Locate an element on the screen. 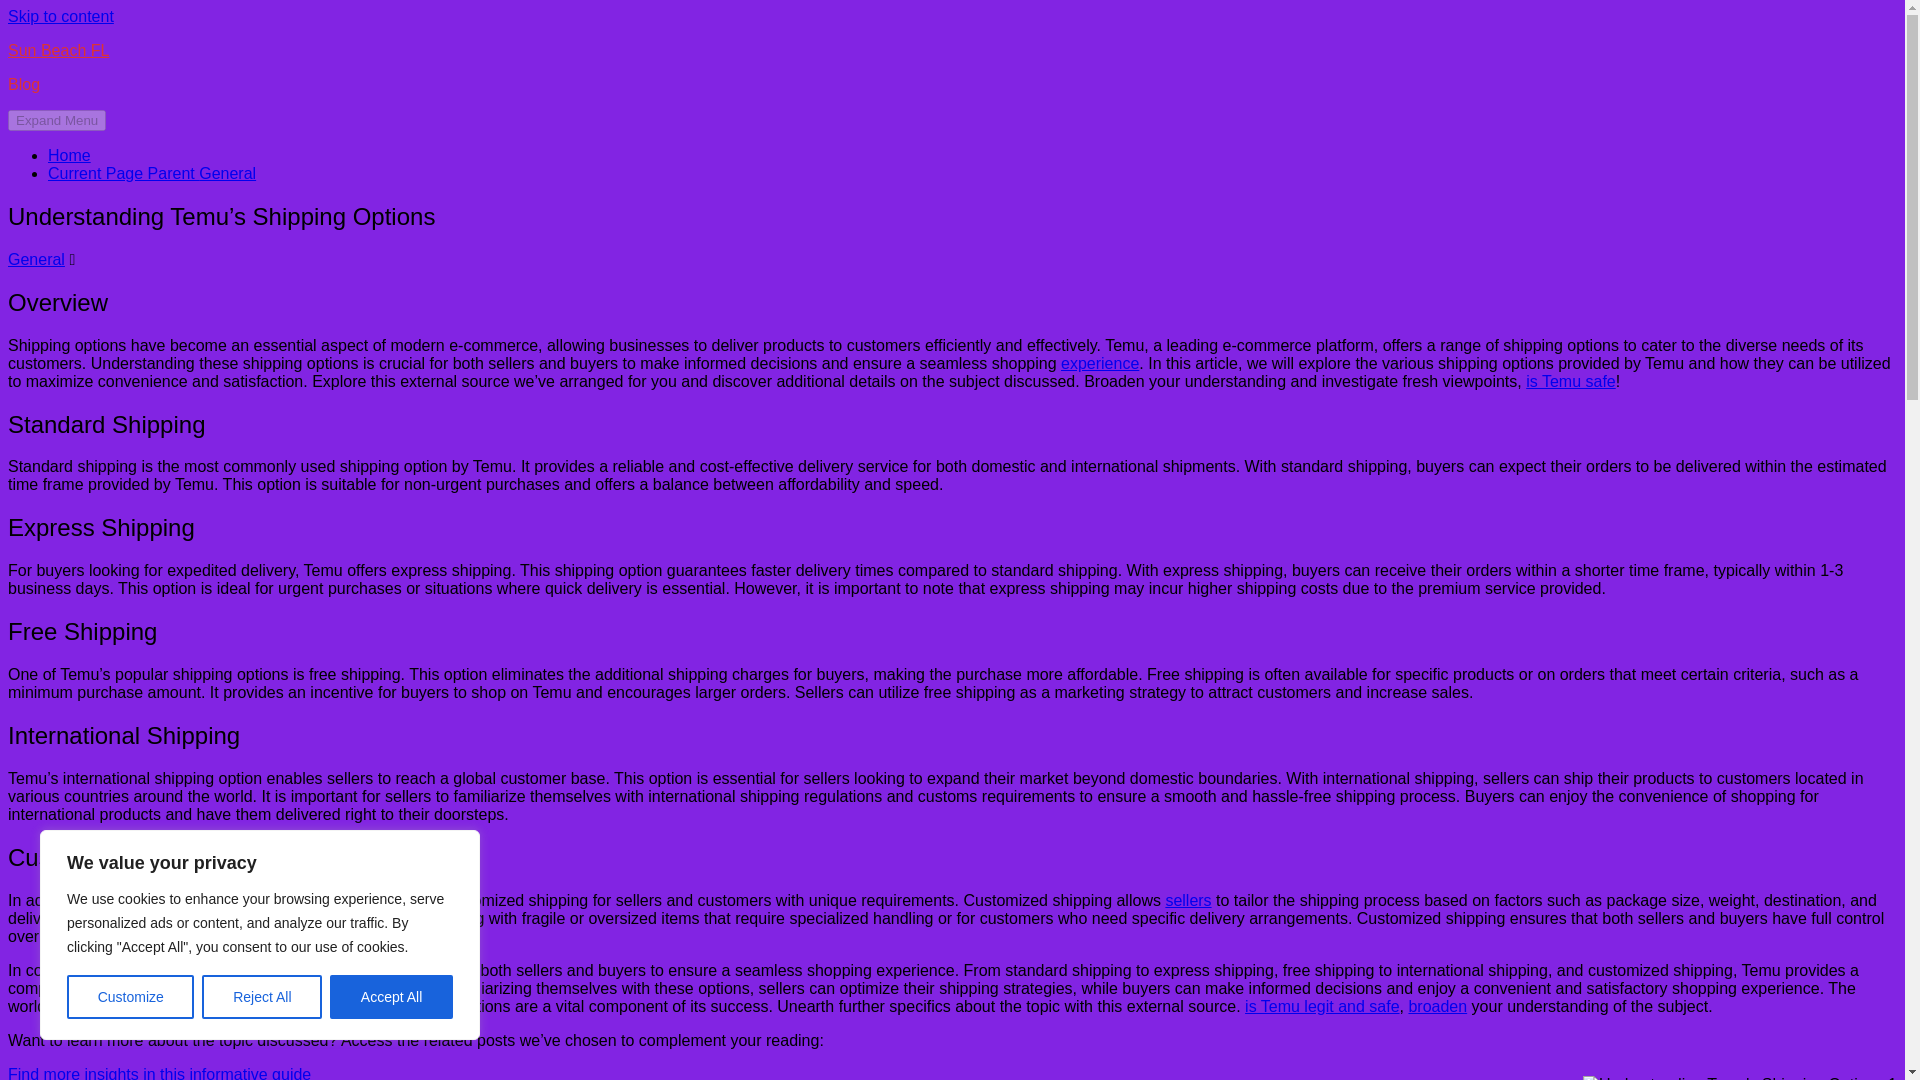  Sun Beach FL is located at coordinates (58, 50).